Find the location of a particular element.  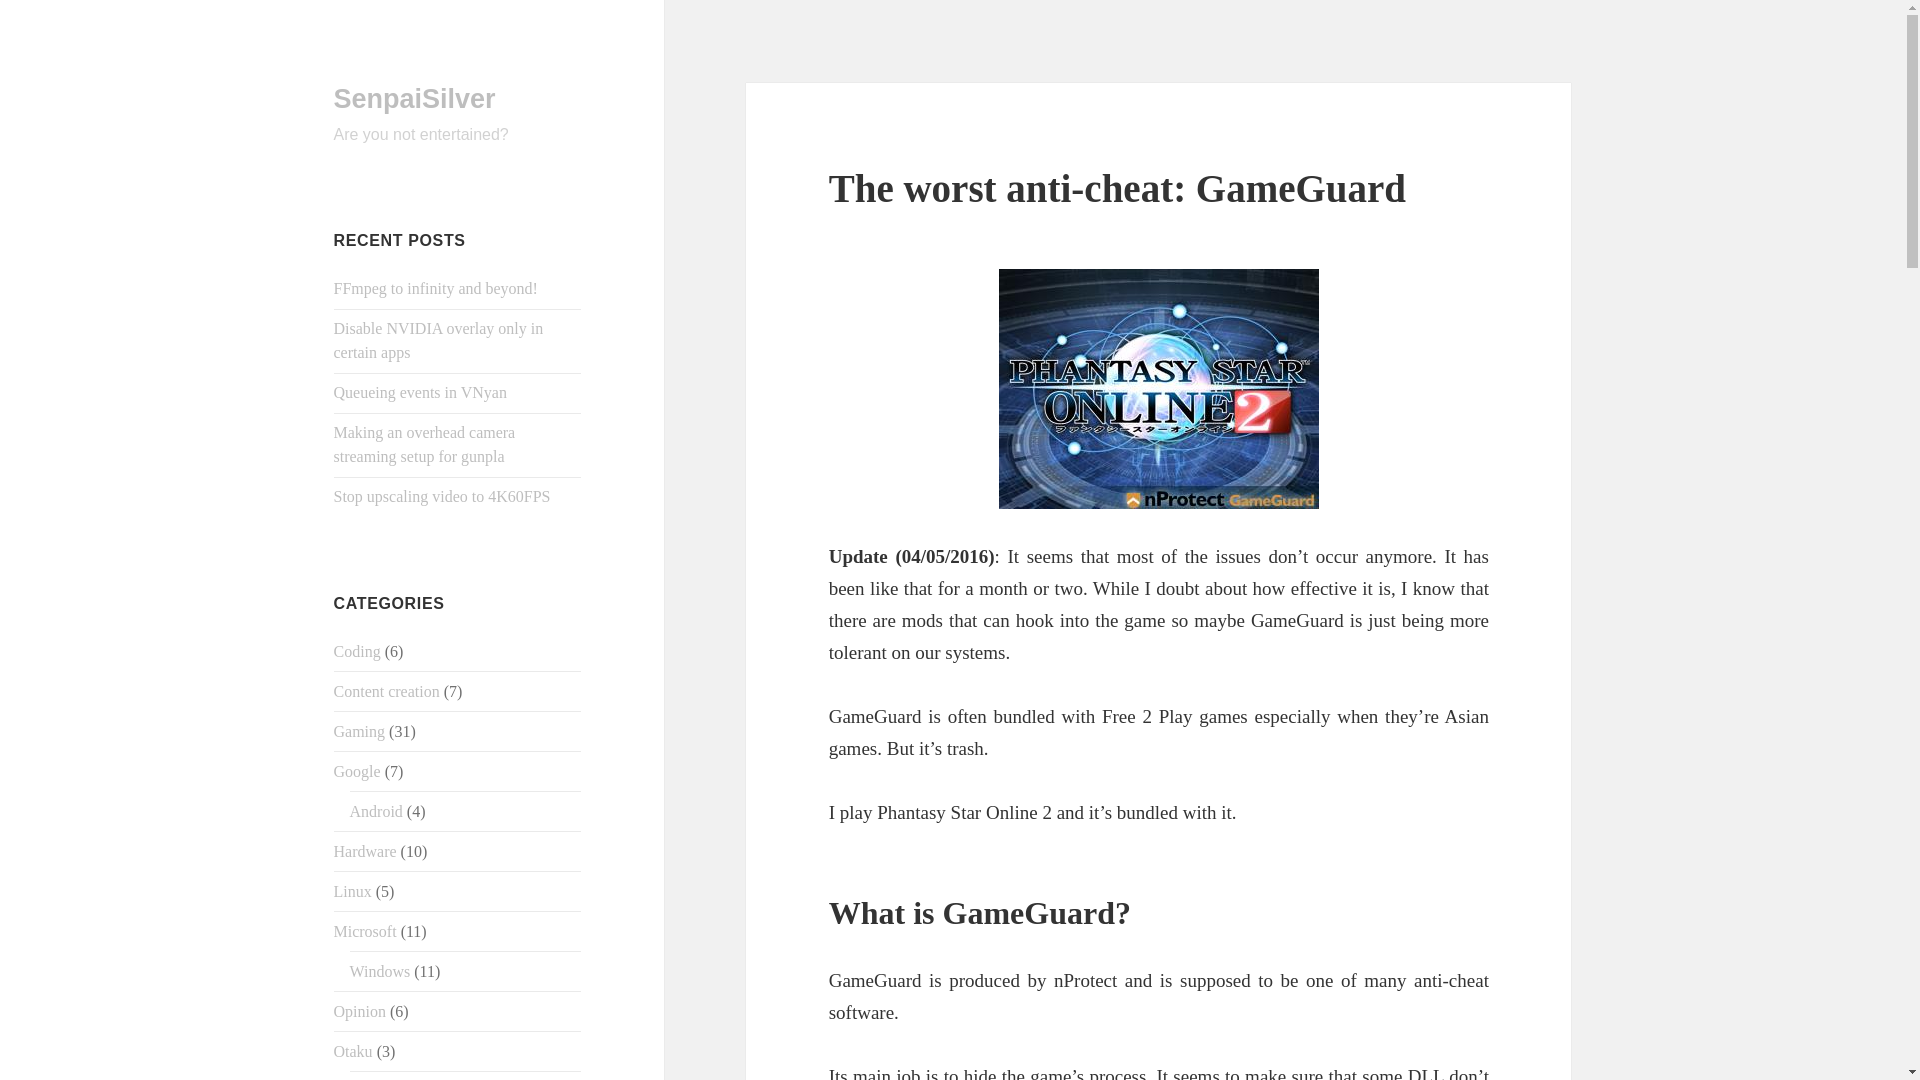

Android is located at coordinates (376, 811).